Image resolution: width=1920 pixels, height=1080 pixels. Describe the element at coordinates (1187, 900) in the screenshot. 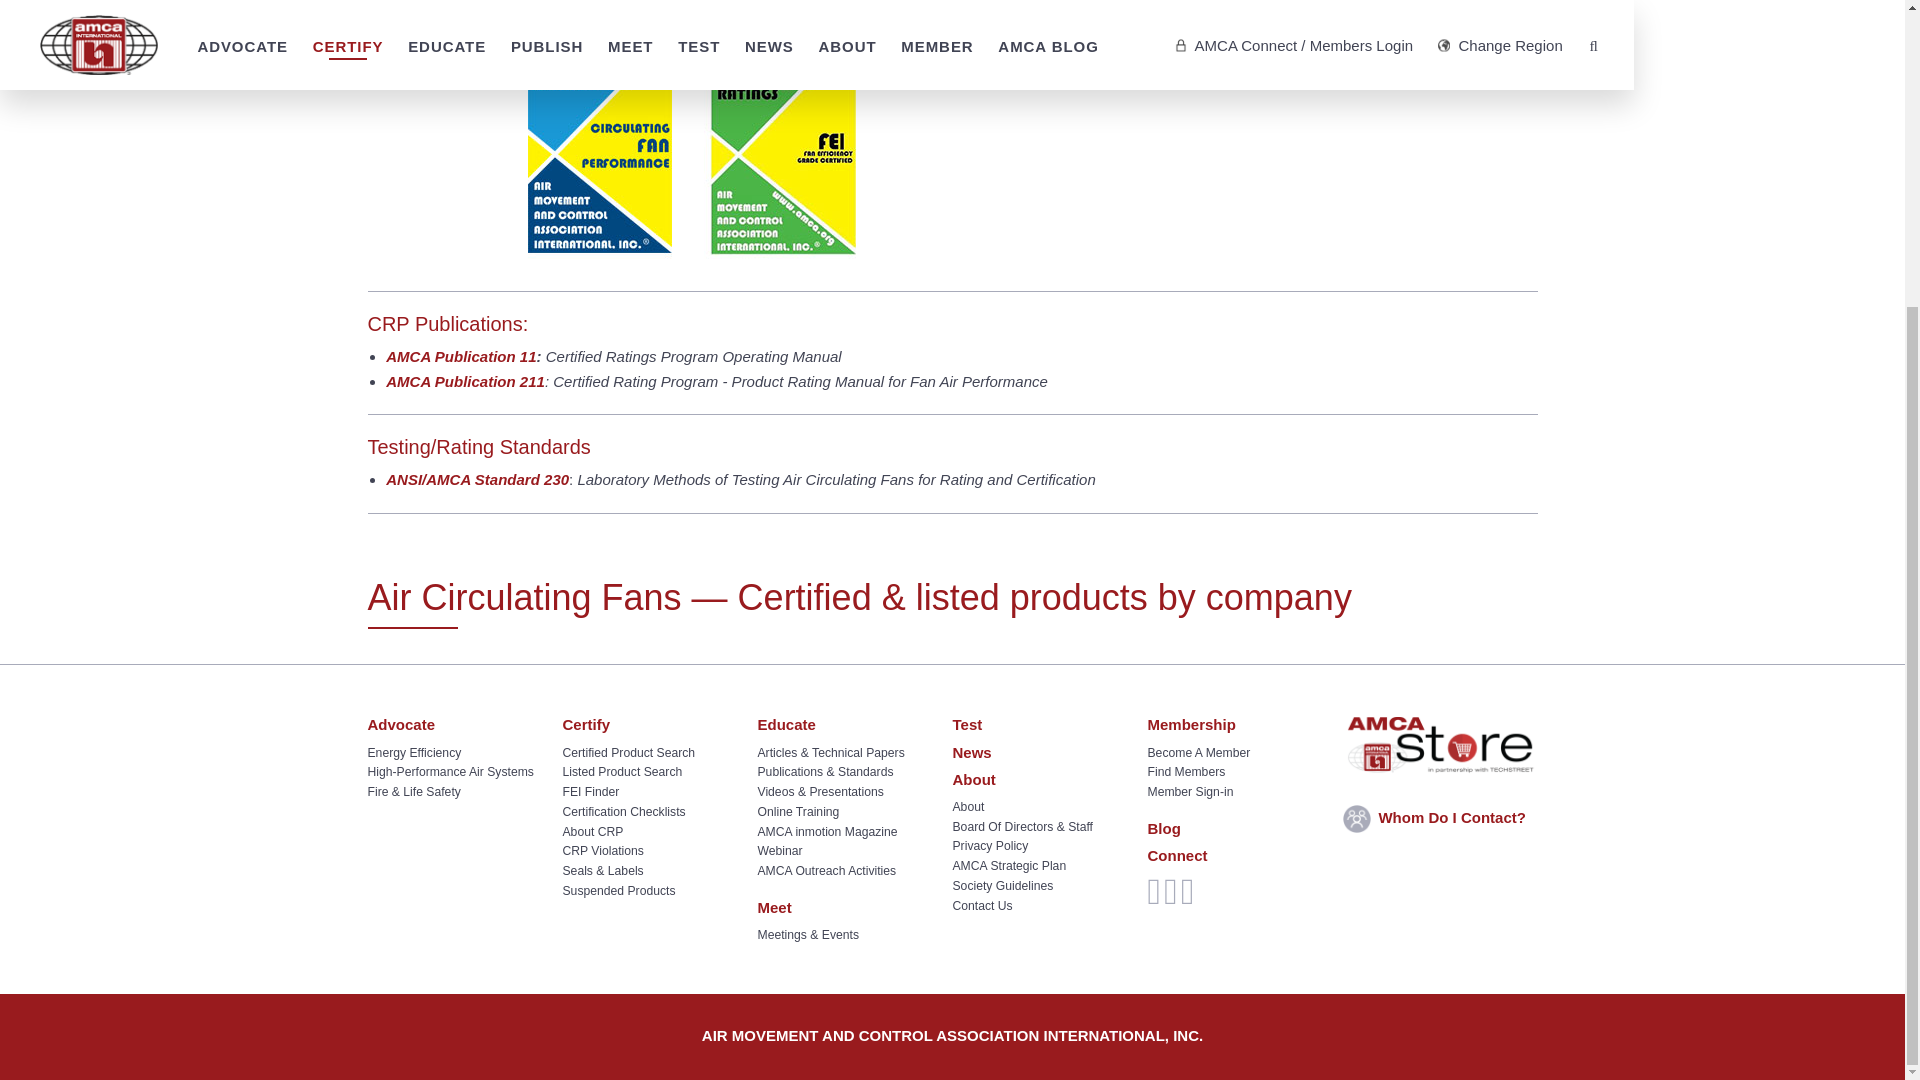

I see `AMCA on LinkedIn` at that location.